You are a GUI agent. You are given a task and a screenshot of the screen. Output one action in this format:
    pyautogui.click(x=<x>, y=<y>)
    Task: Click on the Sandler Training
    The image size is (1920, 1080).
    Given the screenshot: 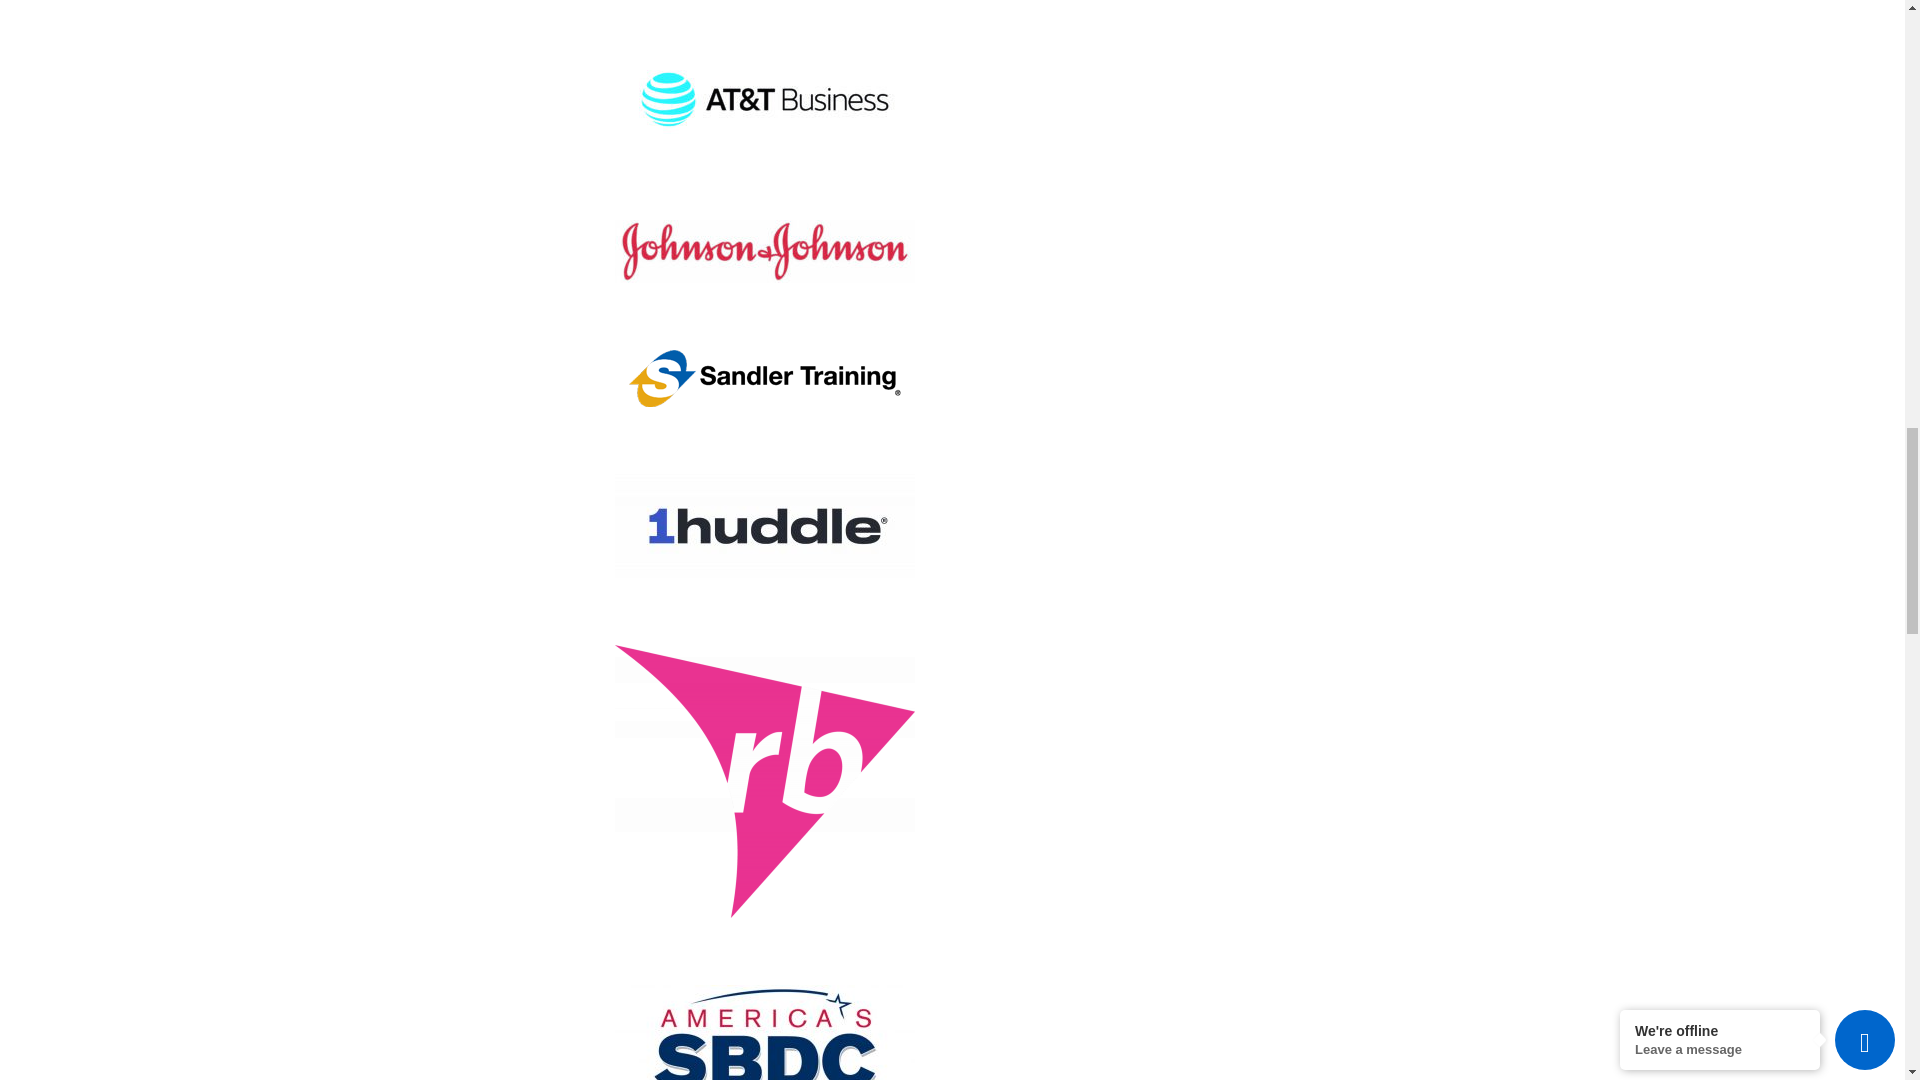 What is the action you would take?
    pyautogui.click(x=764, y=378)
    